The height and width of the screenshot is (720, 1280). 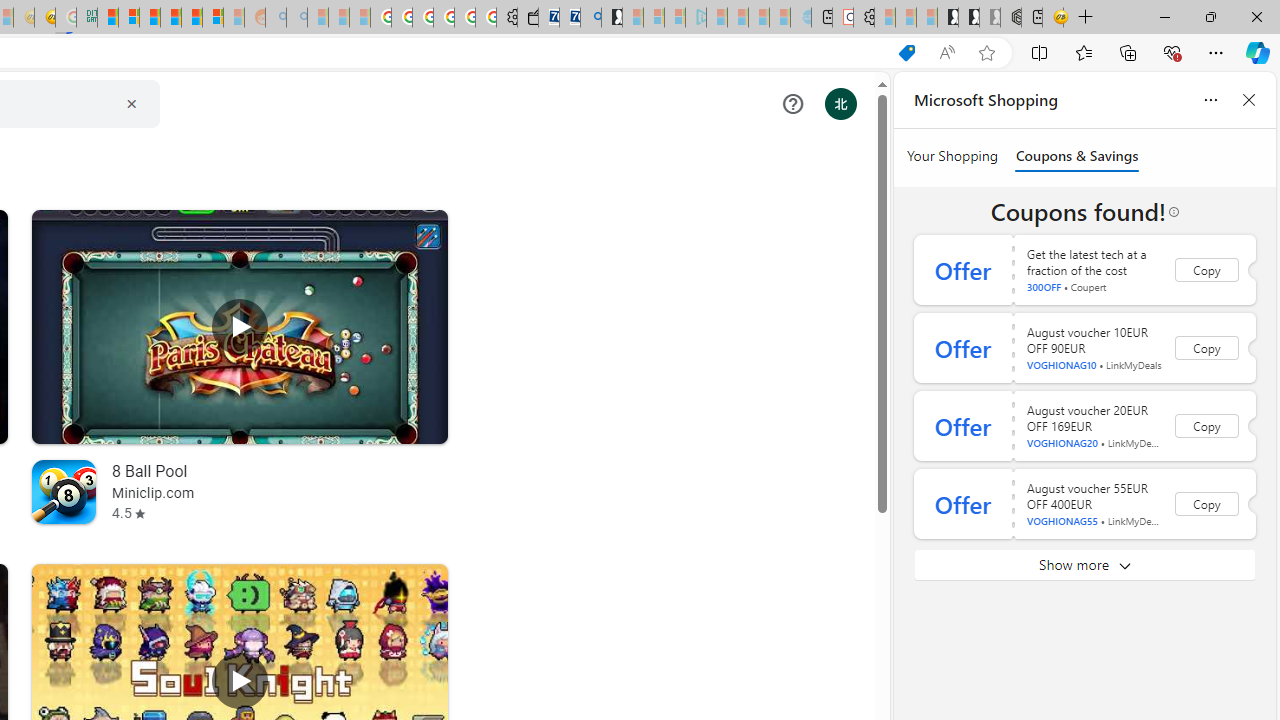 What do you see at coordinates (1258, 52) in the screenshot?
I see `Copilot (Ctrl+Shift+.)` at bounding box center [1258, 52].